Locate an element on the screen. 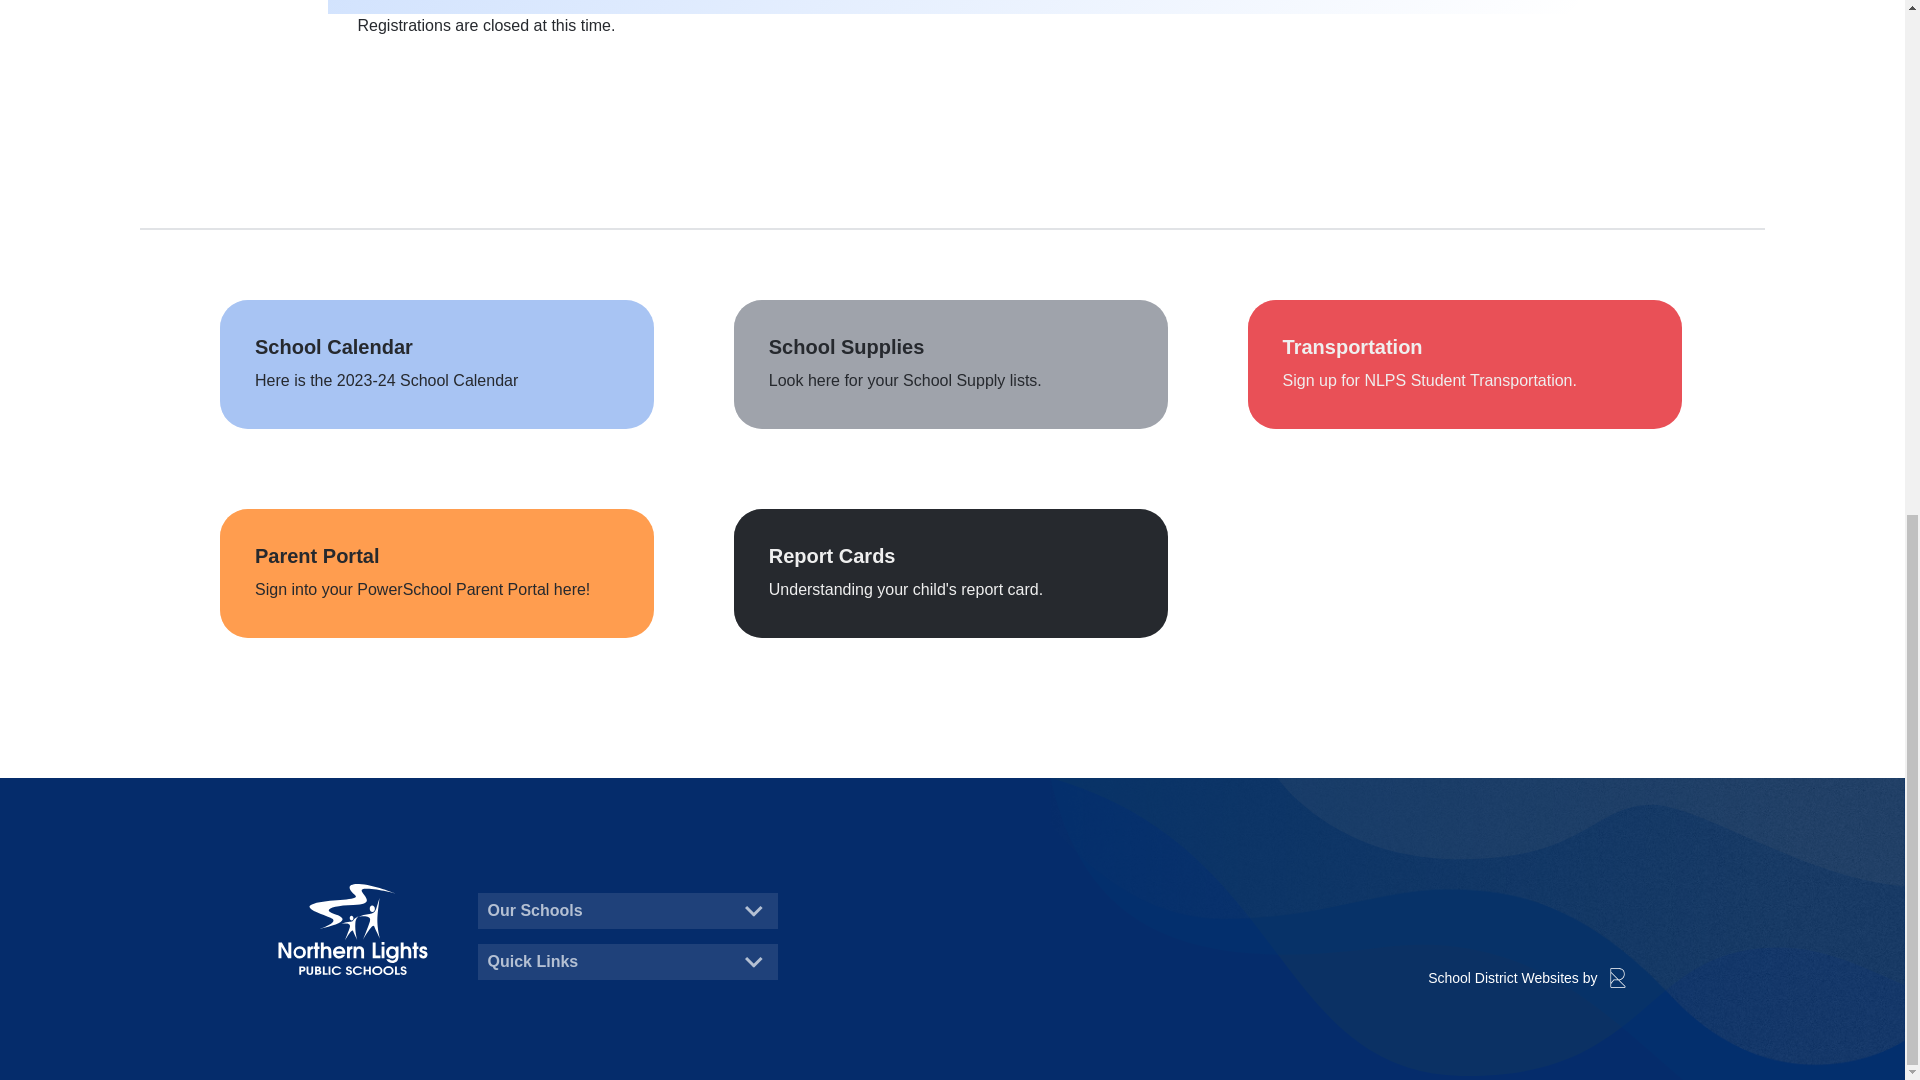  Parent Portal is located at coordinates (437, 573).